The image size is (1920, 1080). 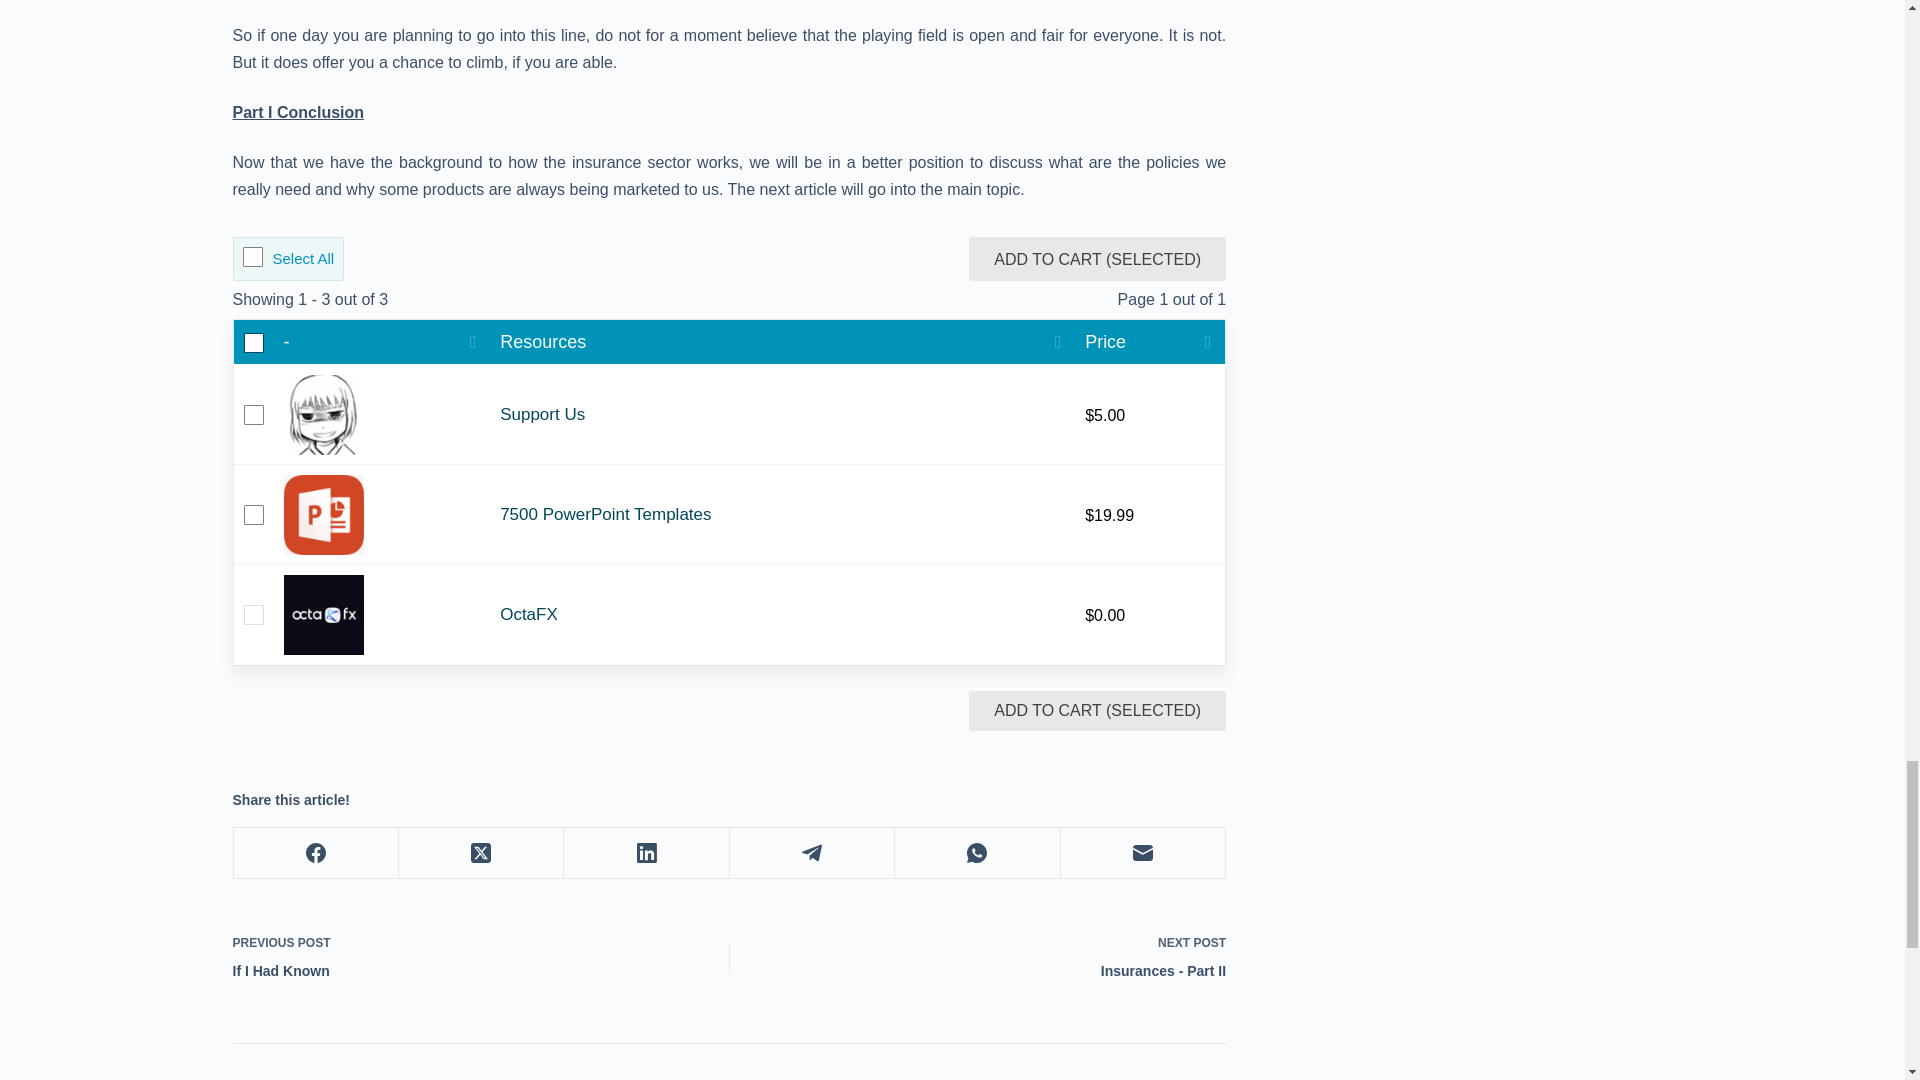 I want to click on Support Us, so click(x=998, y=955).